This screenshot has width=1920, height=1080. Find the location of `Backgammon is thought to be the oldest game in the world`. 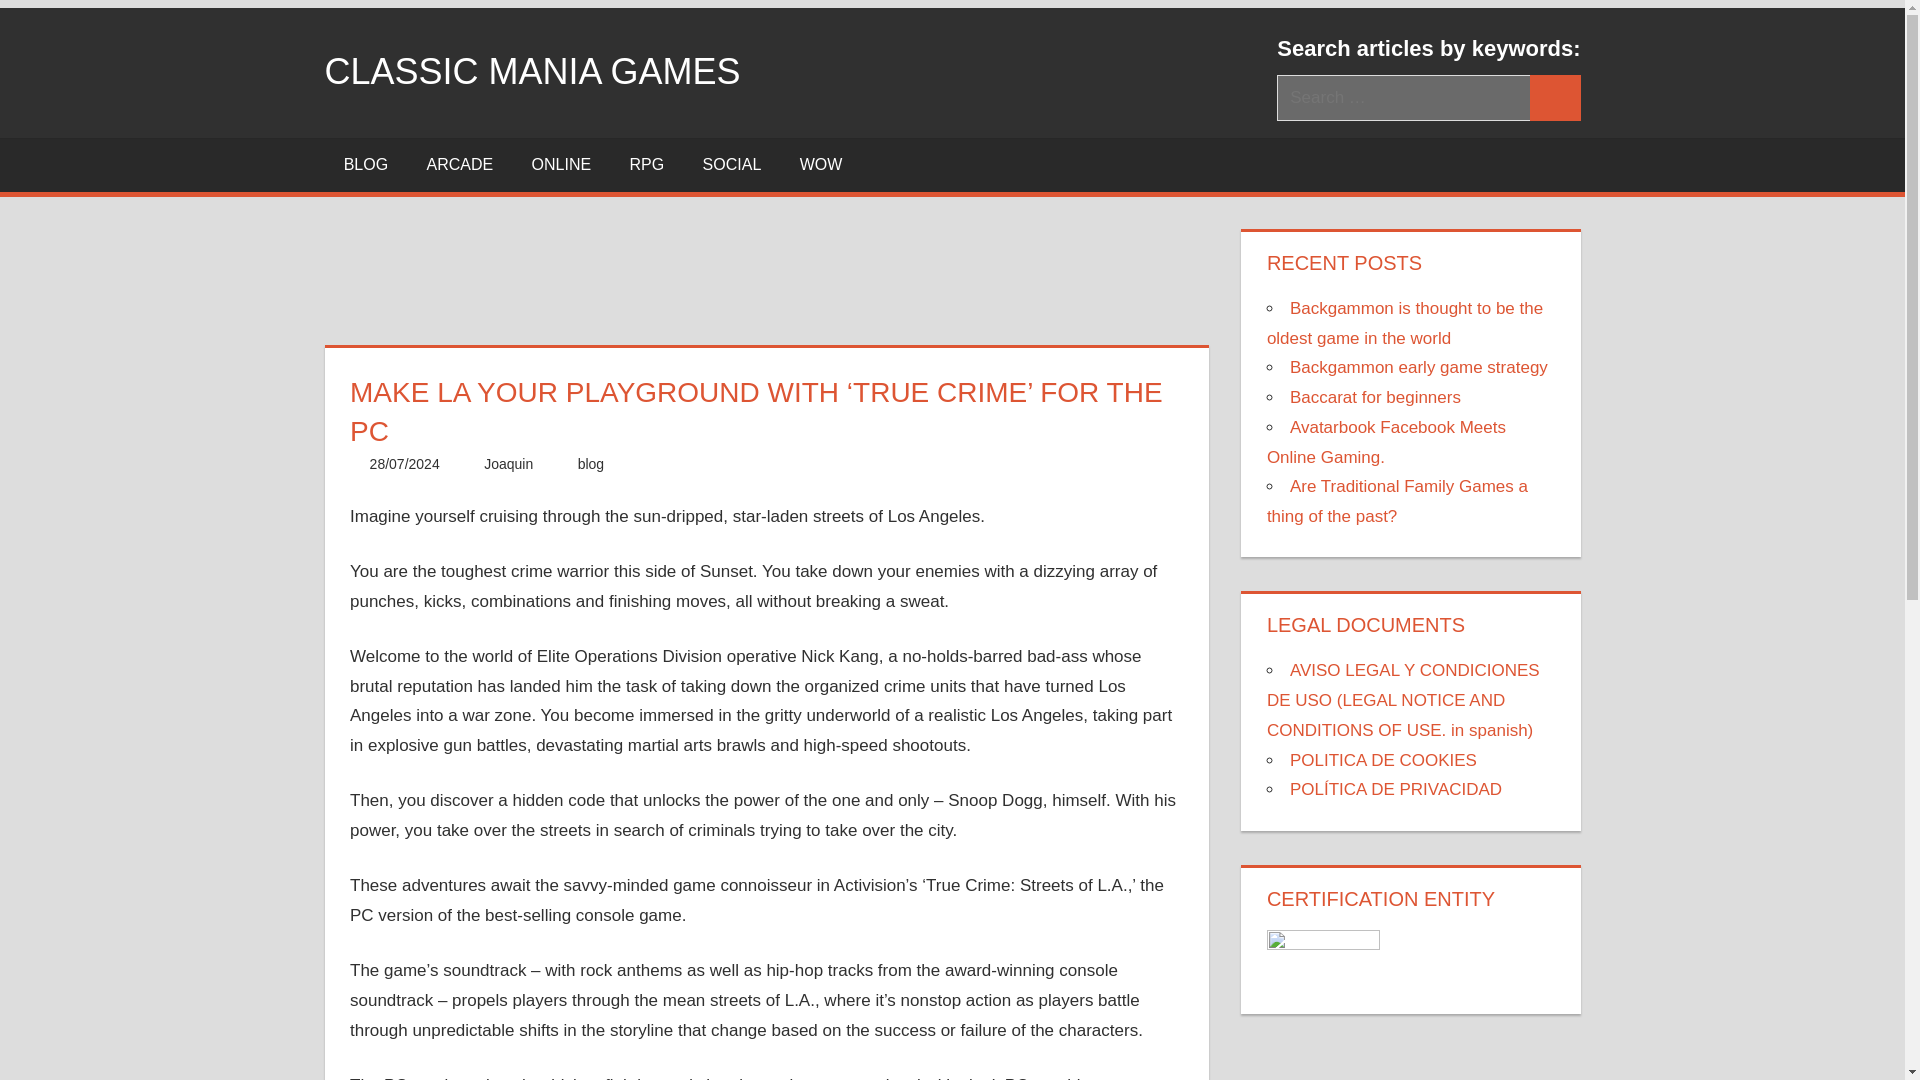

Backgammon is thought to be the oldest game in the world is located at coordinates (1405, 323).